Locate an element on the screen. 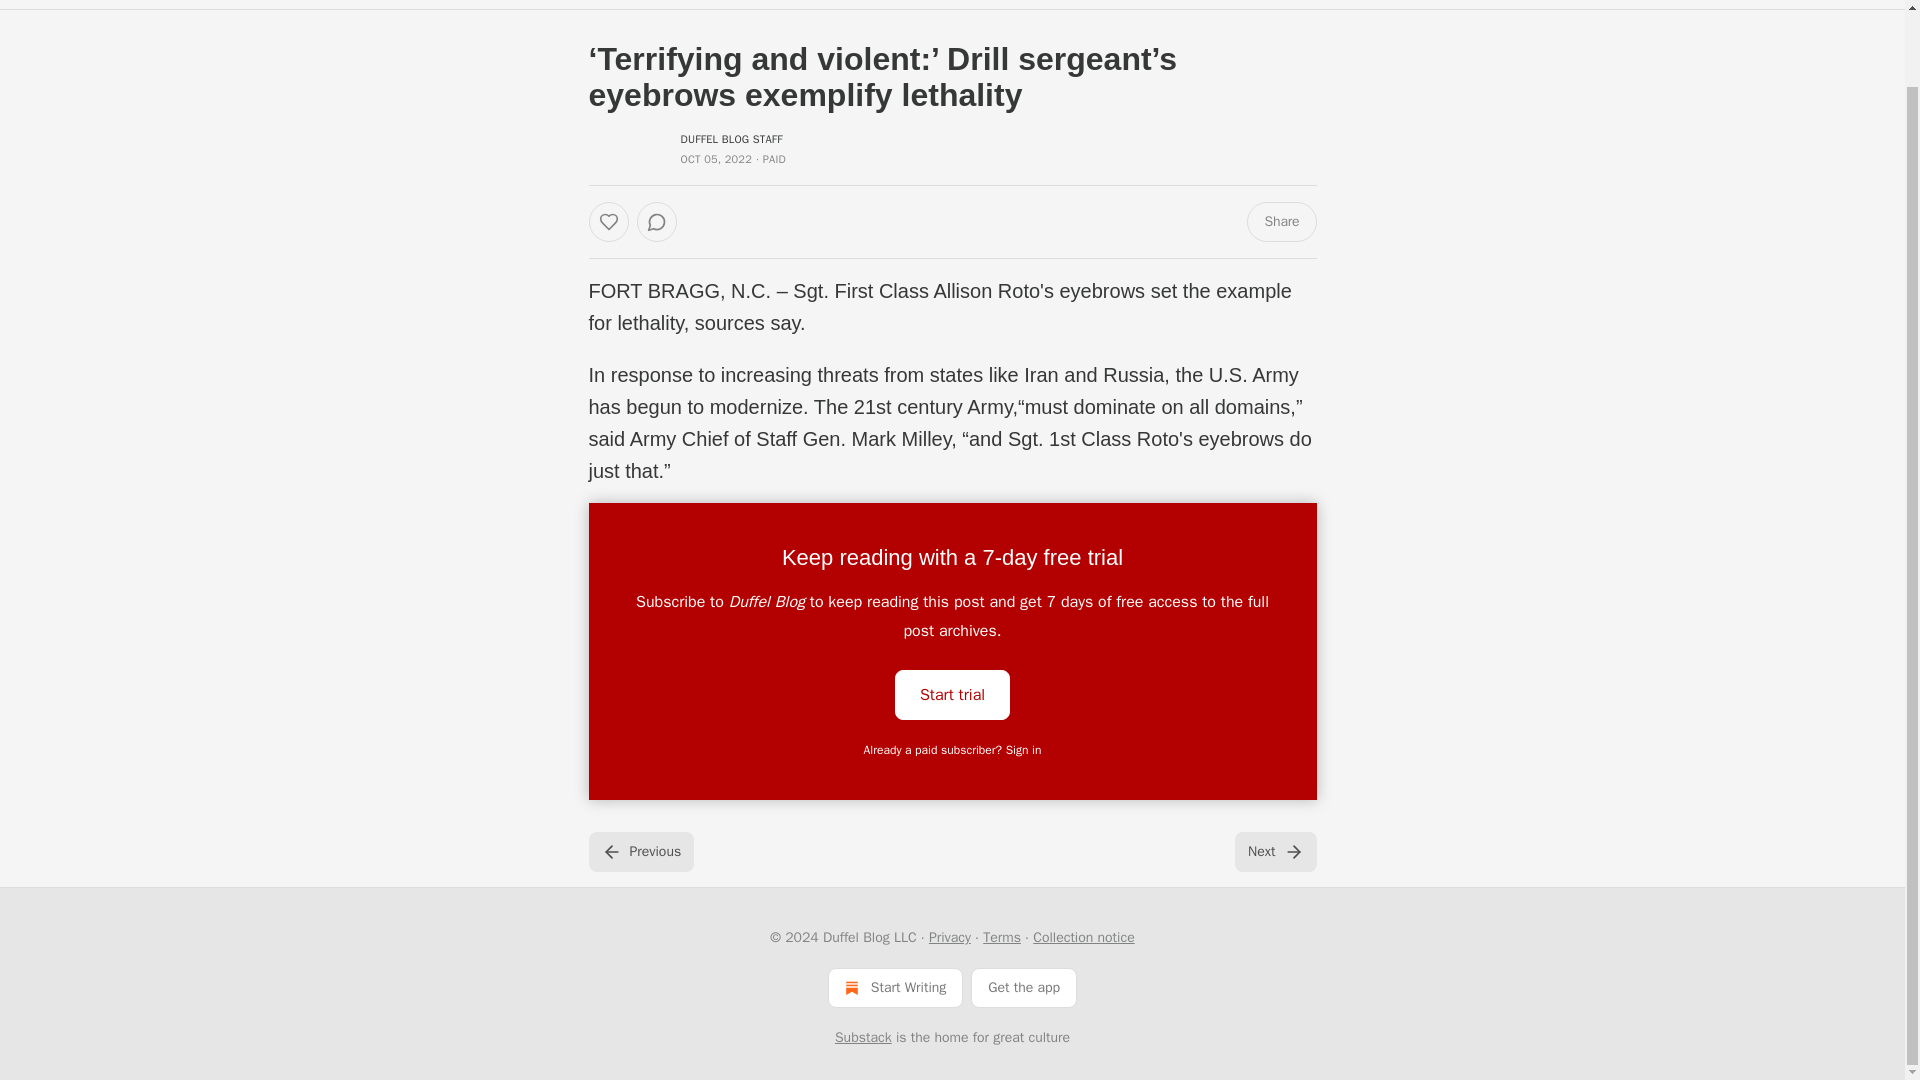 The width and height of the screenshot is (1920, 1080). Previous is located at coordinates (640, 851).